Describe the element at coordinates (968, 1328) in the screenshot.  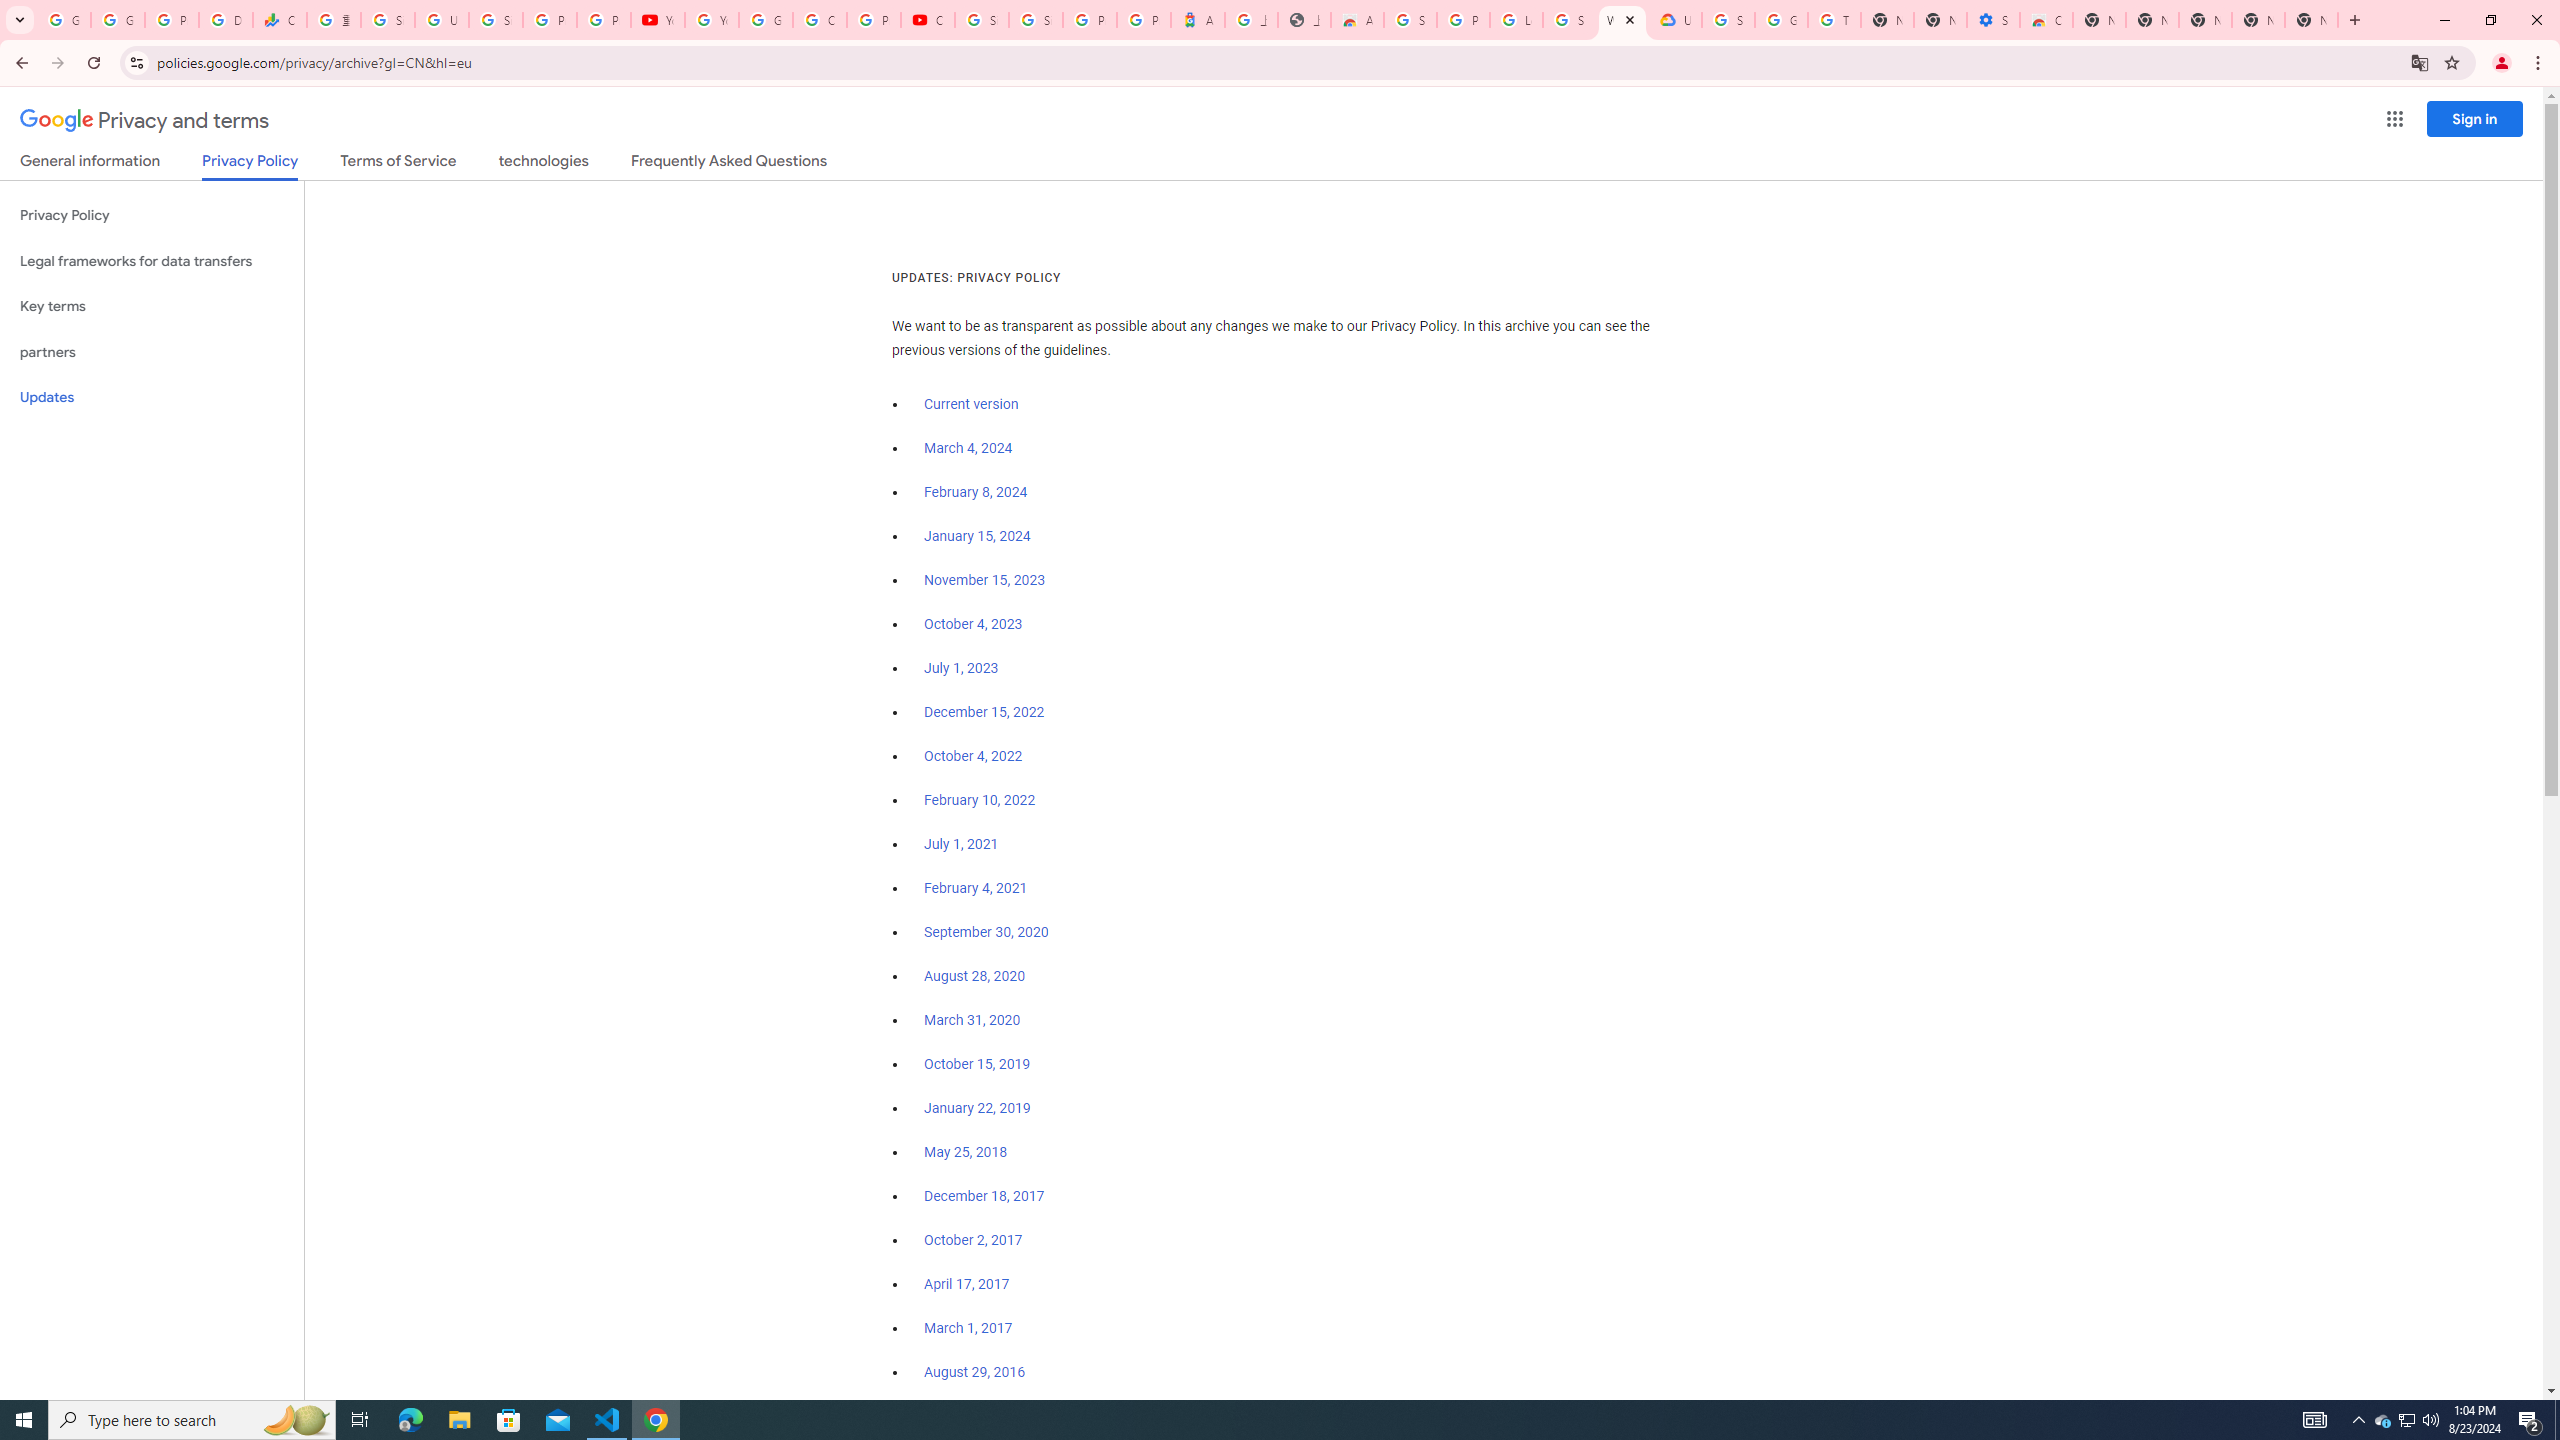
I see `March 1, 2017` at that location.